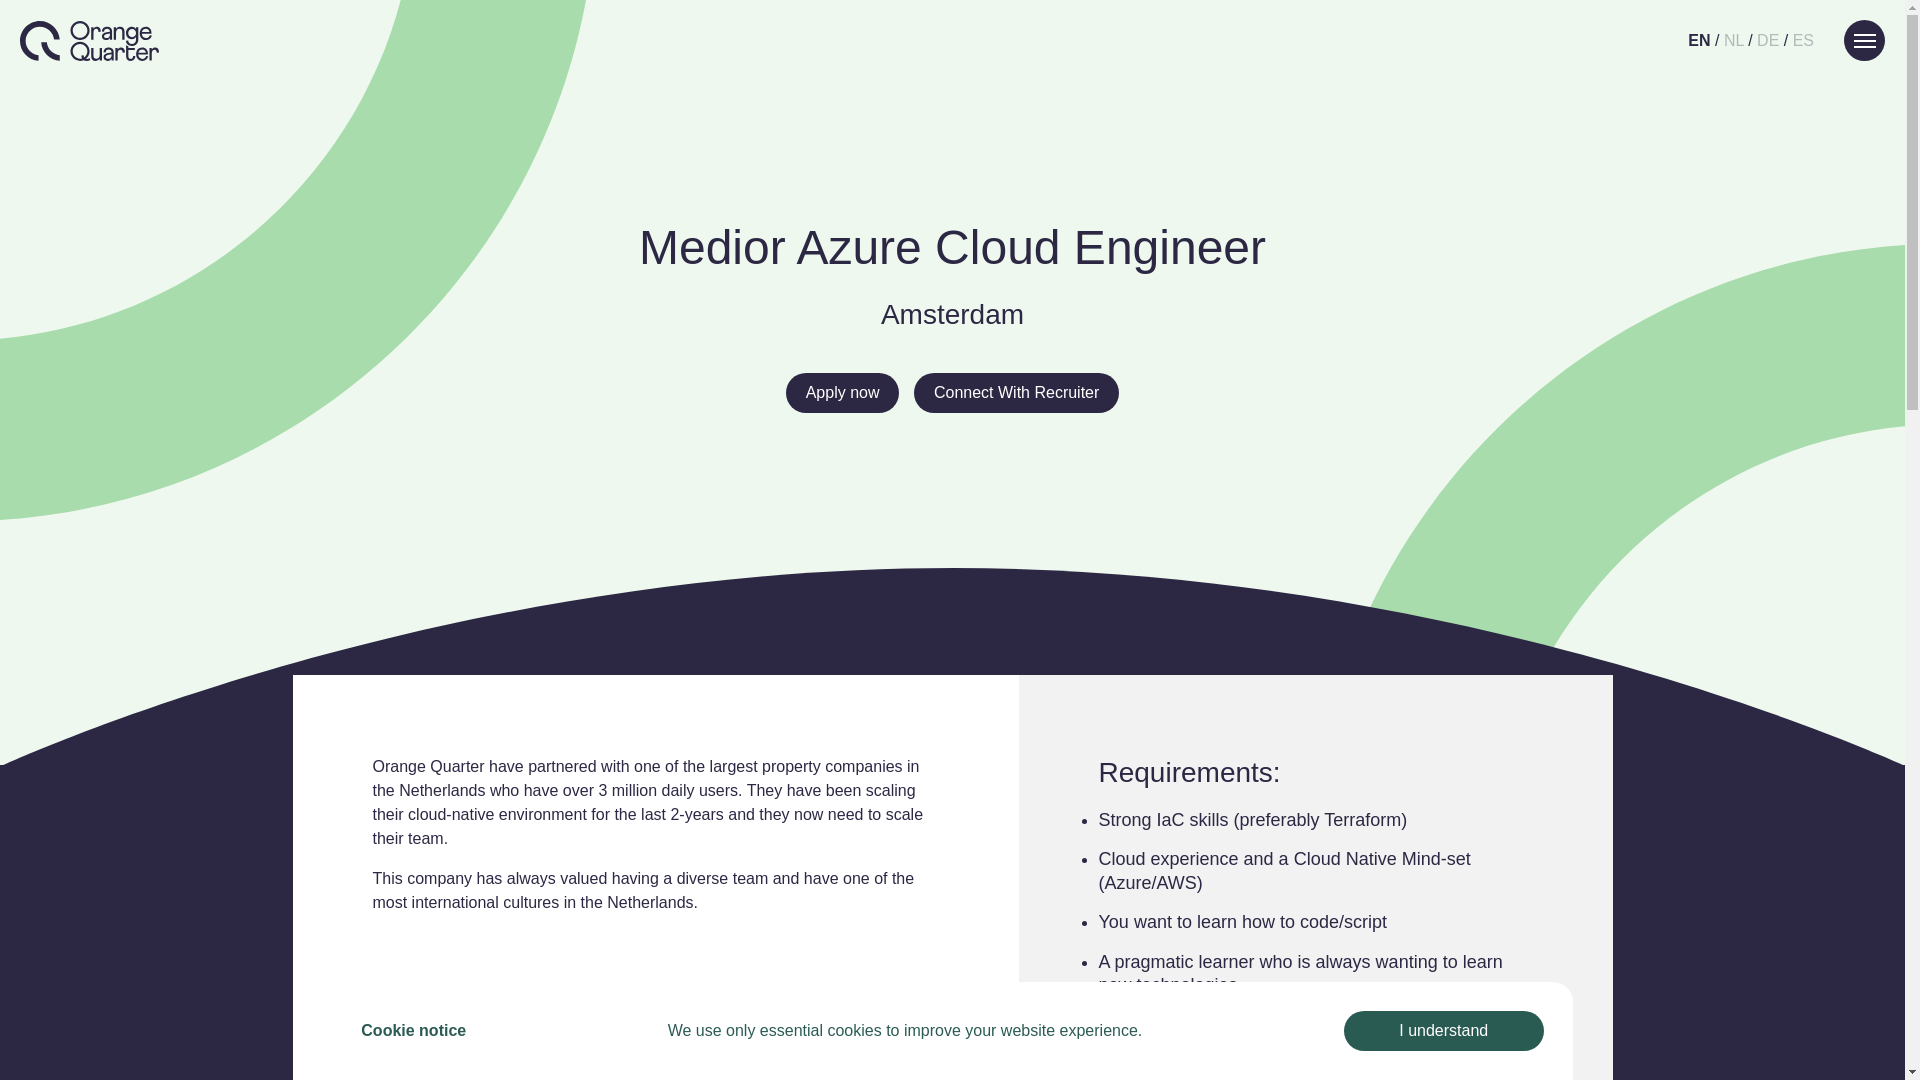 This screenshot has width=1920, height=1080. I want to click on EN, so click(1698, 40).